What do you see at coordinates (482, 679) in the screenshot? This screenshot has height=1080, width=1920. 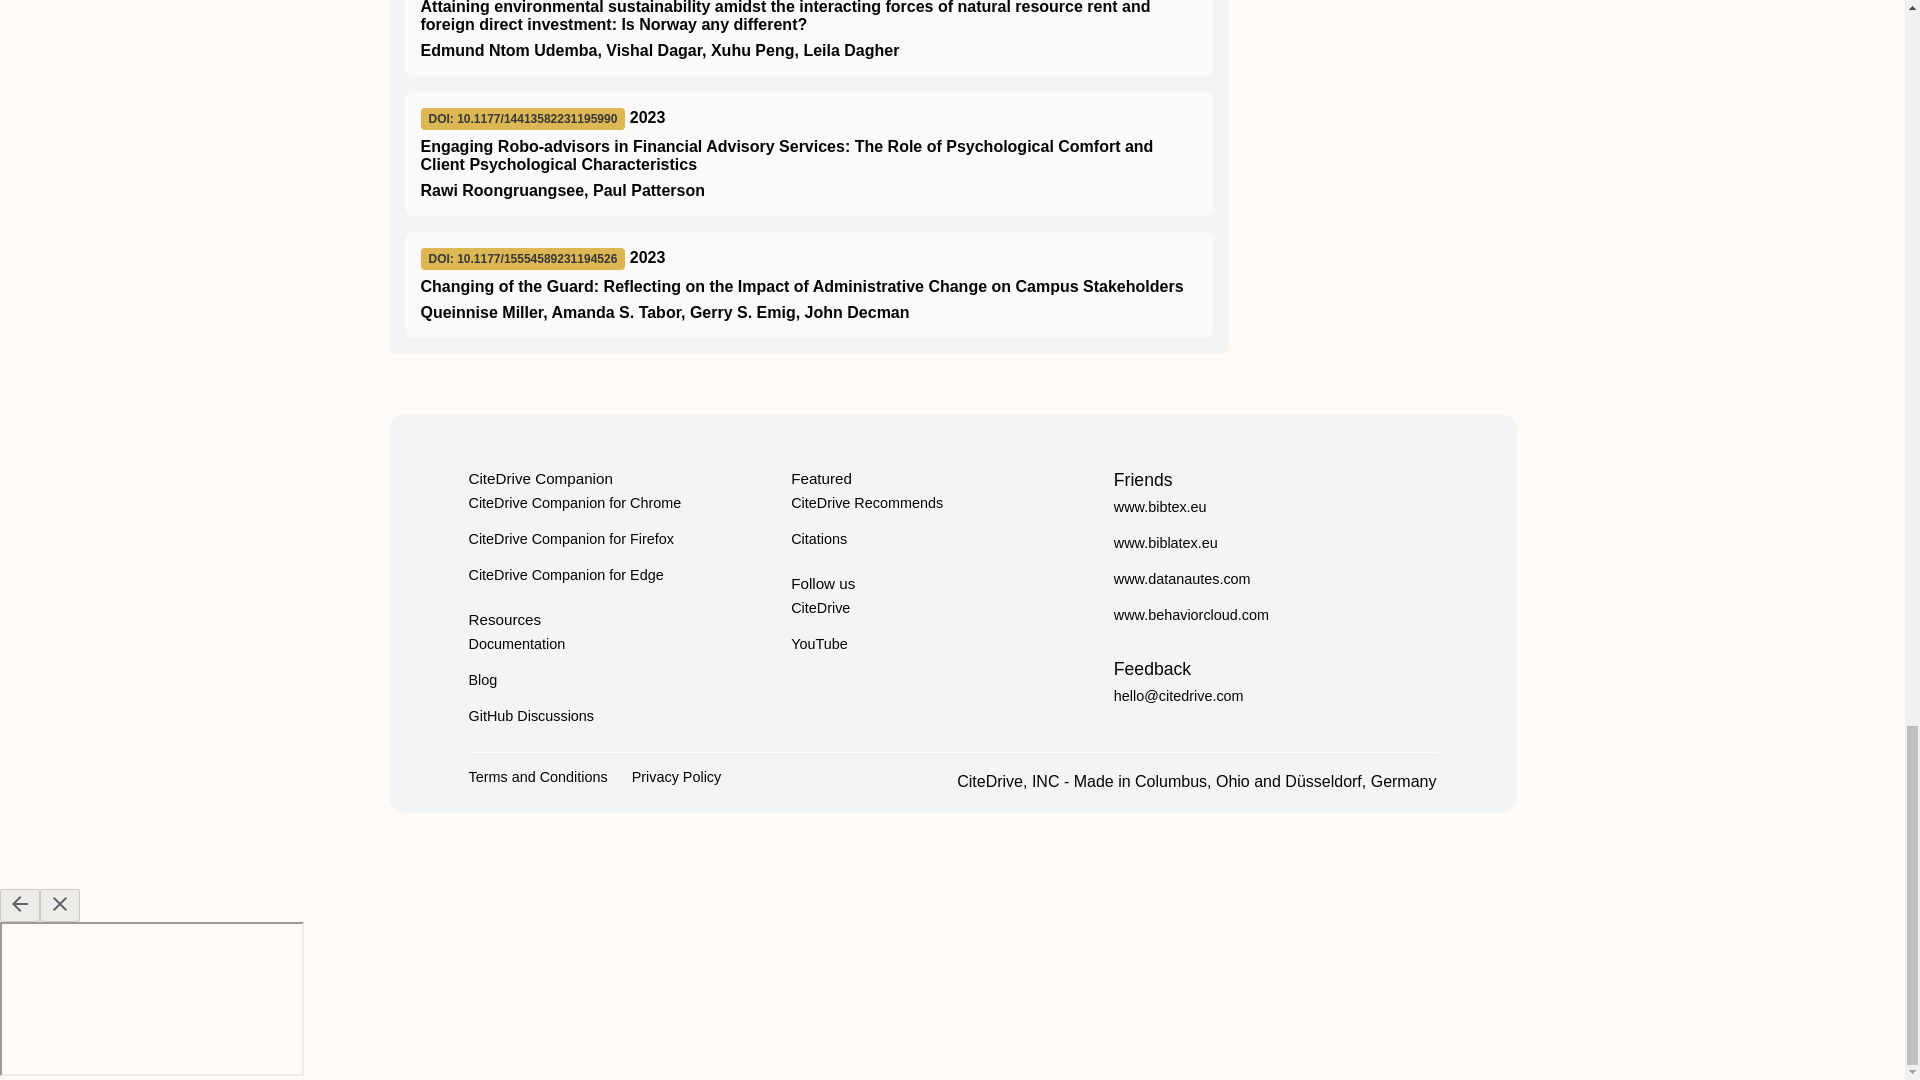 I see `Blog` at bounding box center [482, 679].